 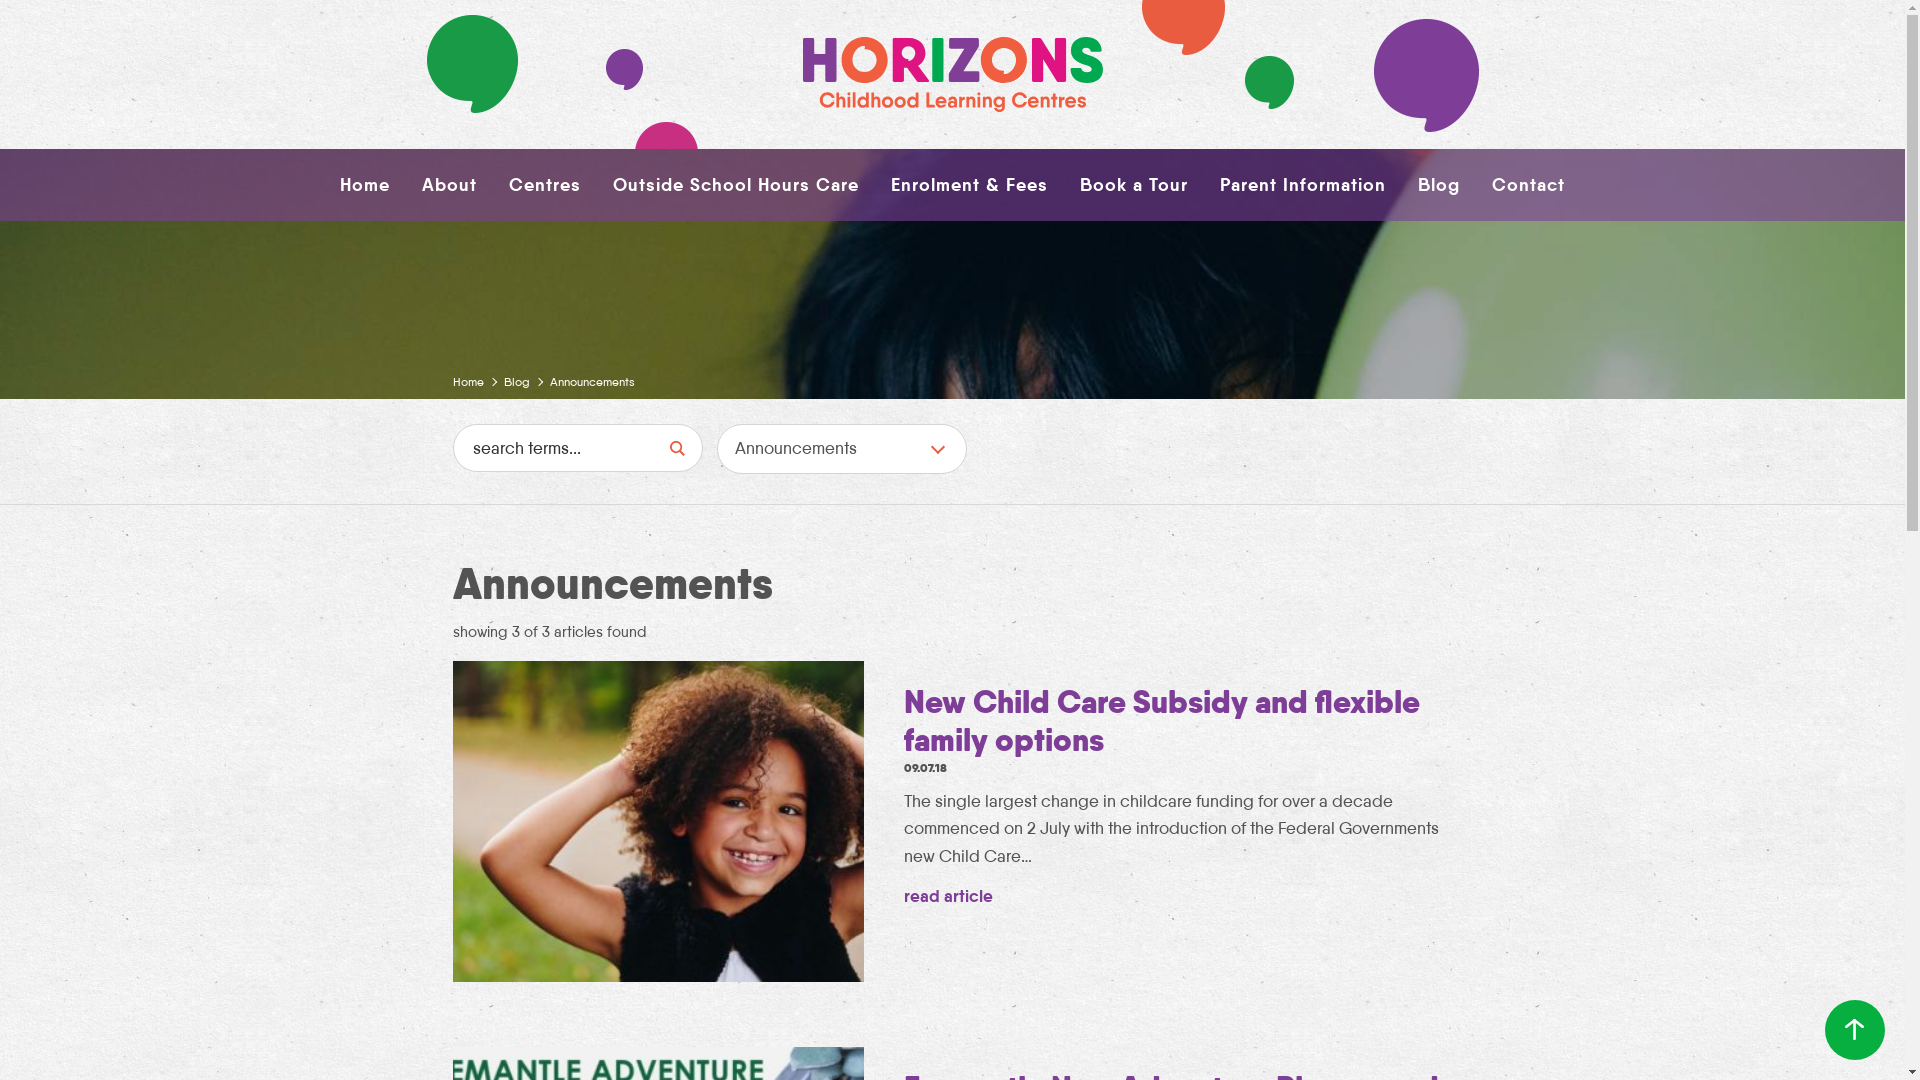 I want to click on Centres, so click(x=545, y=185).